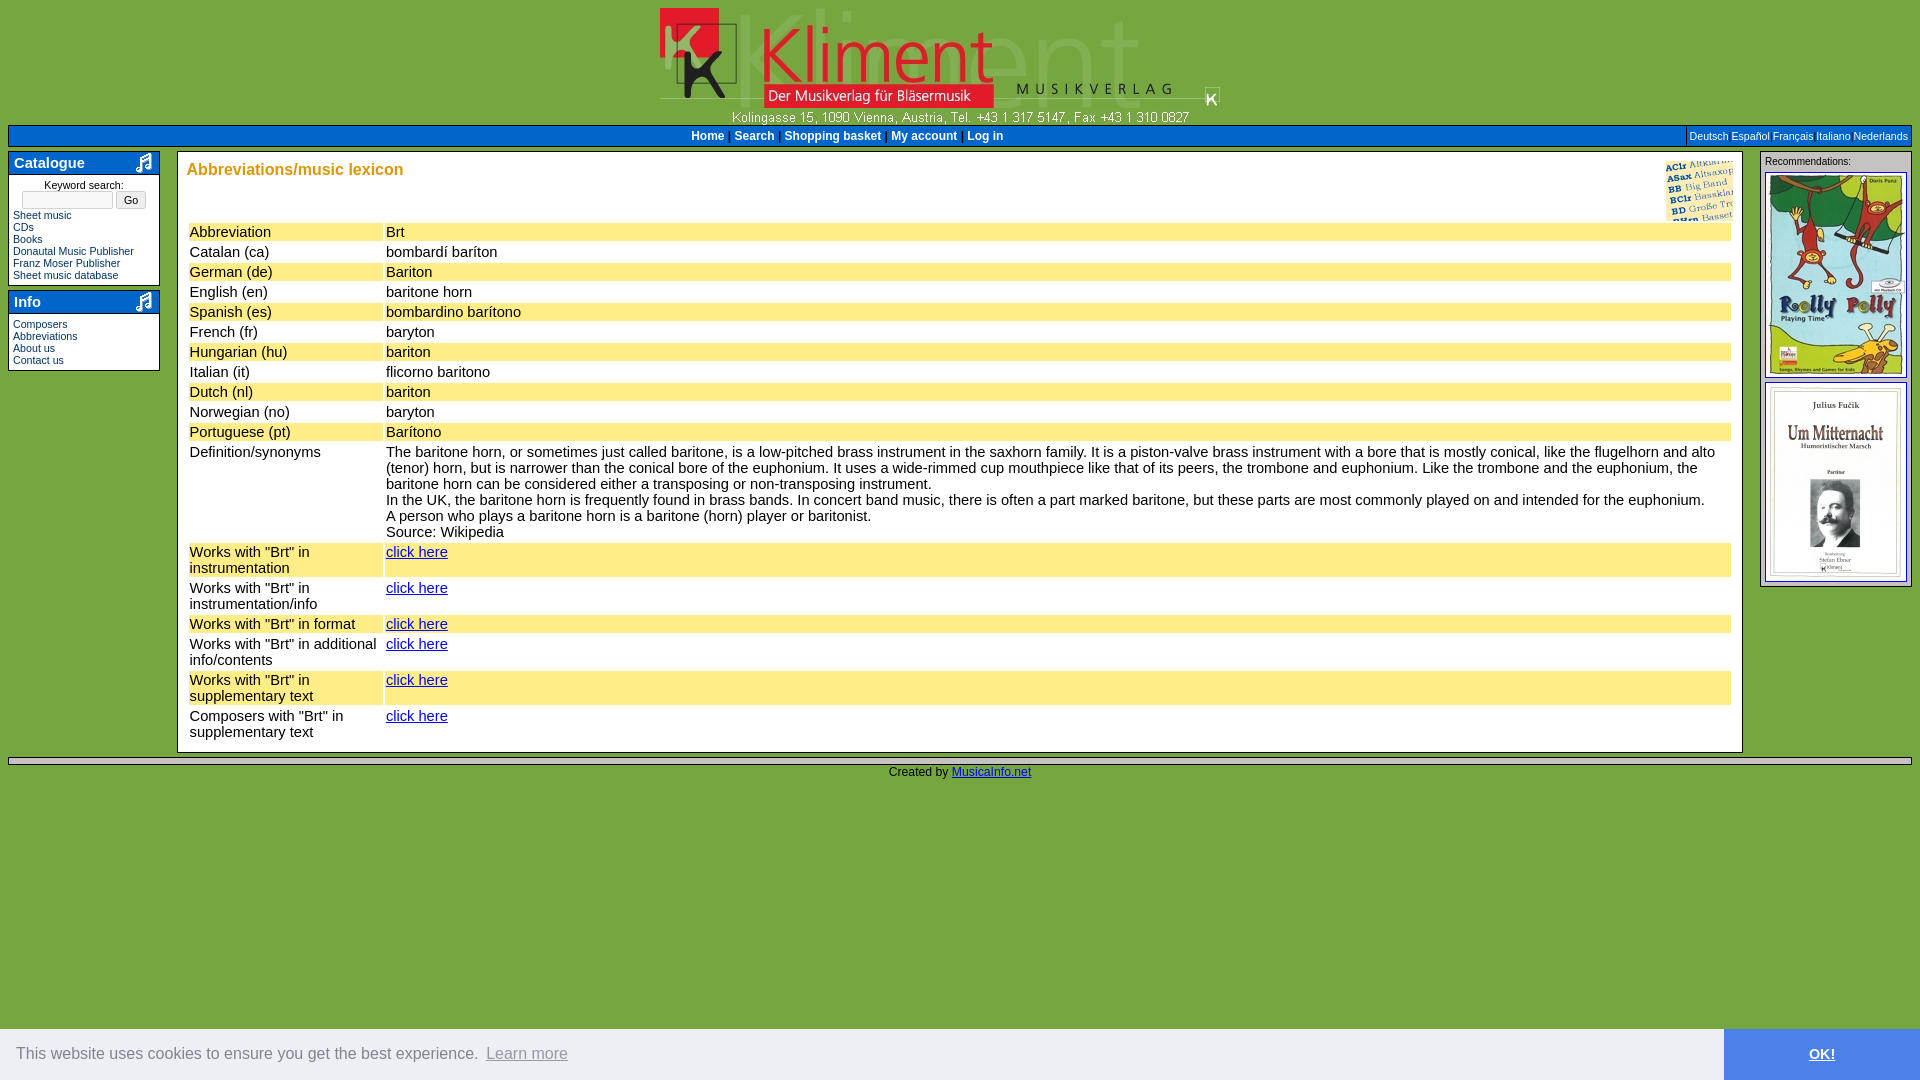 This screenshot has width=1920, height=1080. Describe the element at coordinates (923, 135) in the screenshot. I see `My account` at that location.